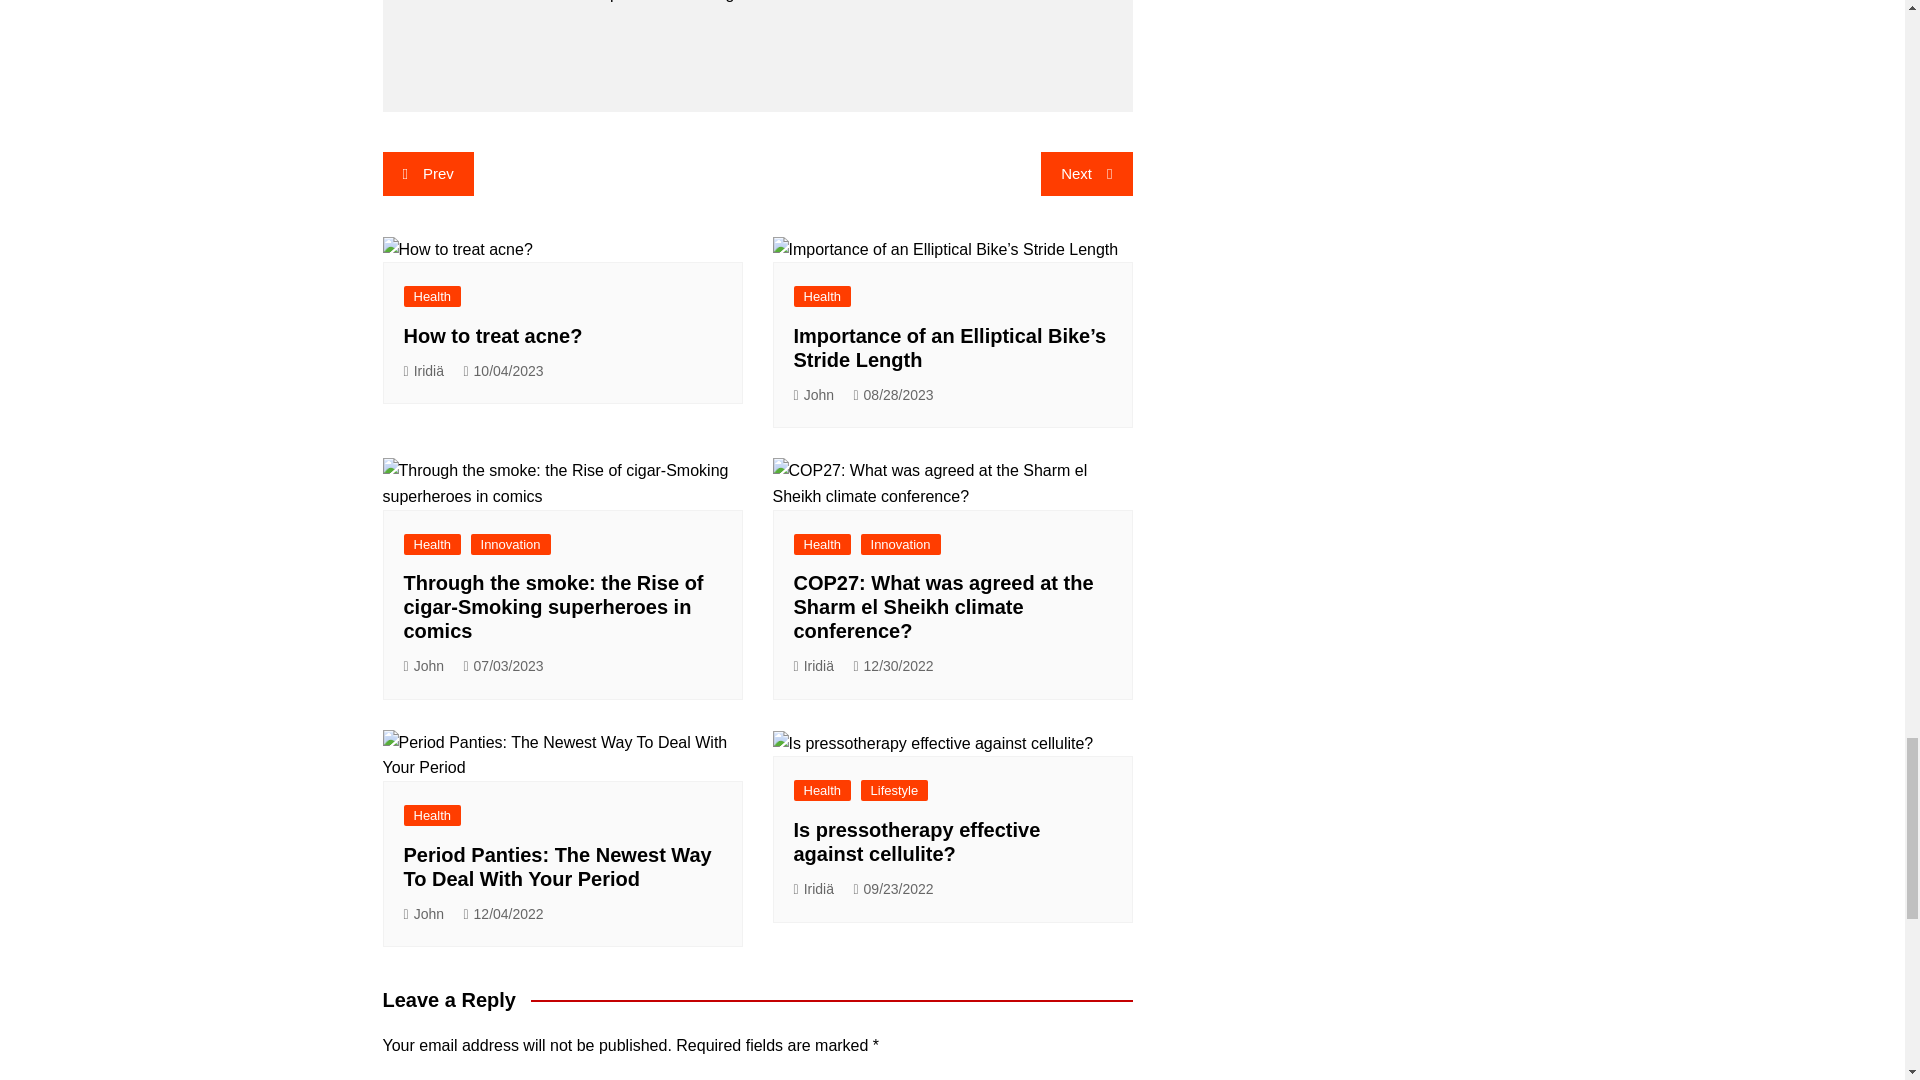  Describe the element at coordinates (1086, 174) in the screenshot. I see `Next` at that location.